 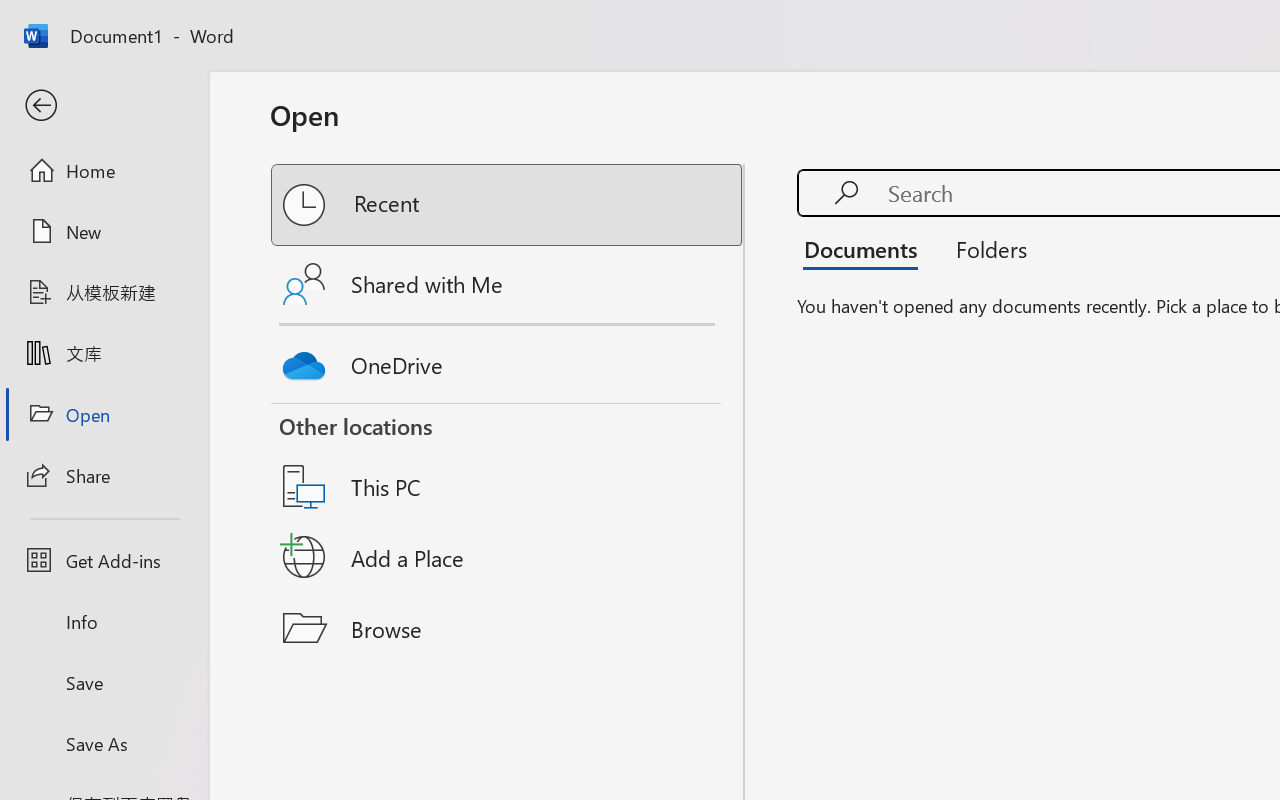 What do you see at coordinates (508, 557) in the screenshot?
I see `Add a Place` at bounding box center [508, 557].